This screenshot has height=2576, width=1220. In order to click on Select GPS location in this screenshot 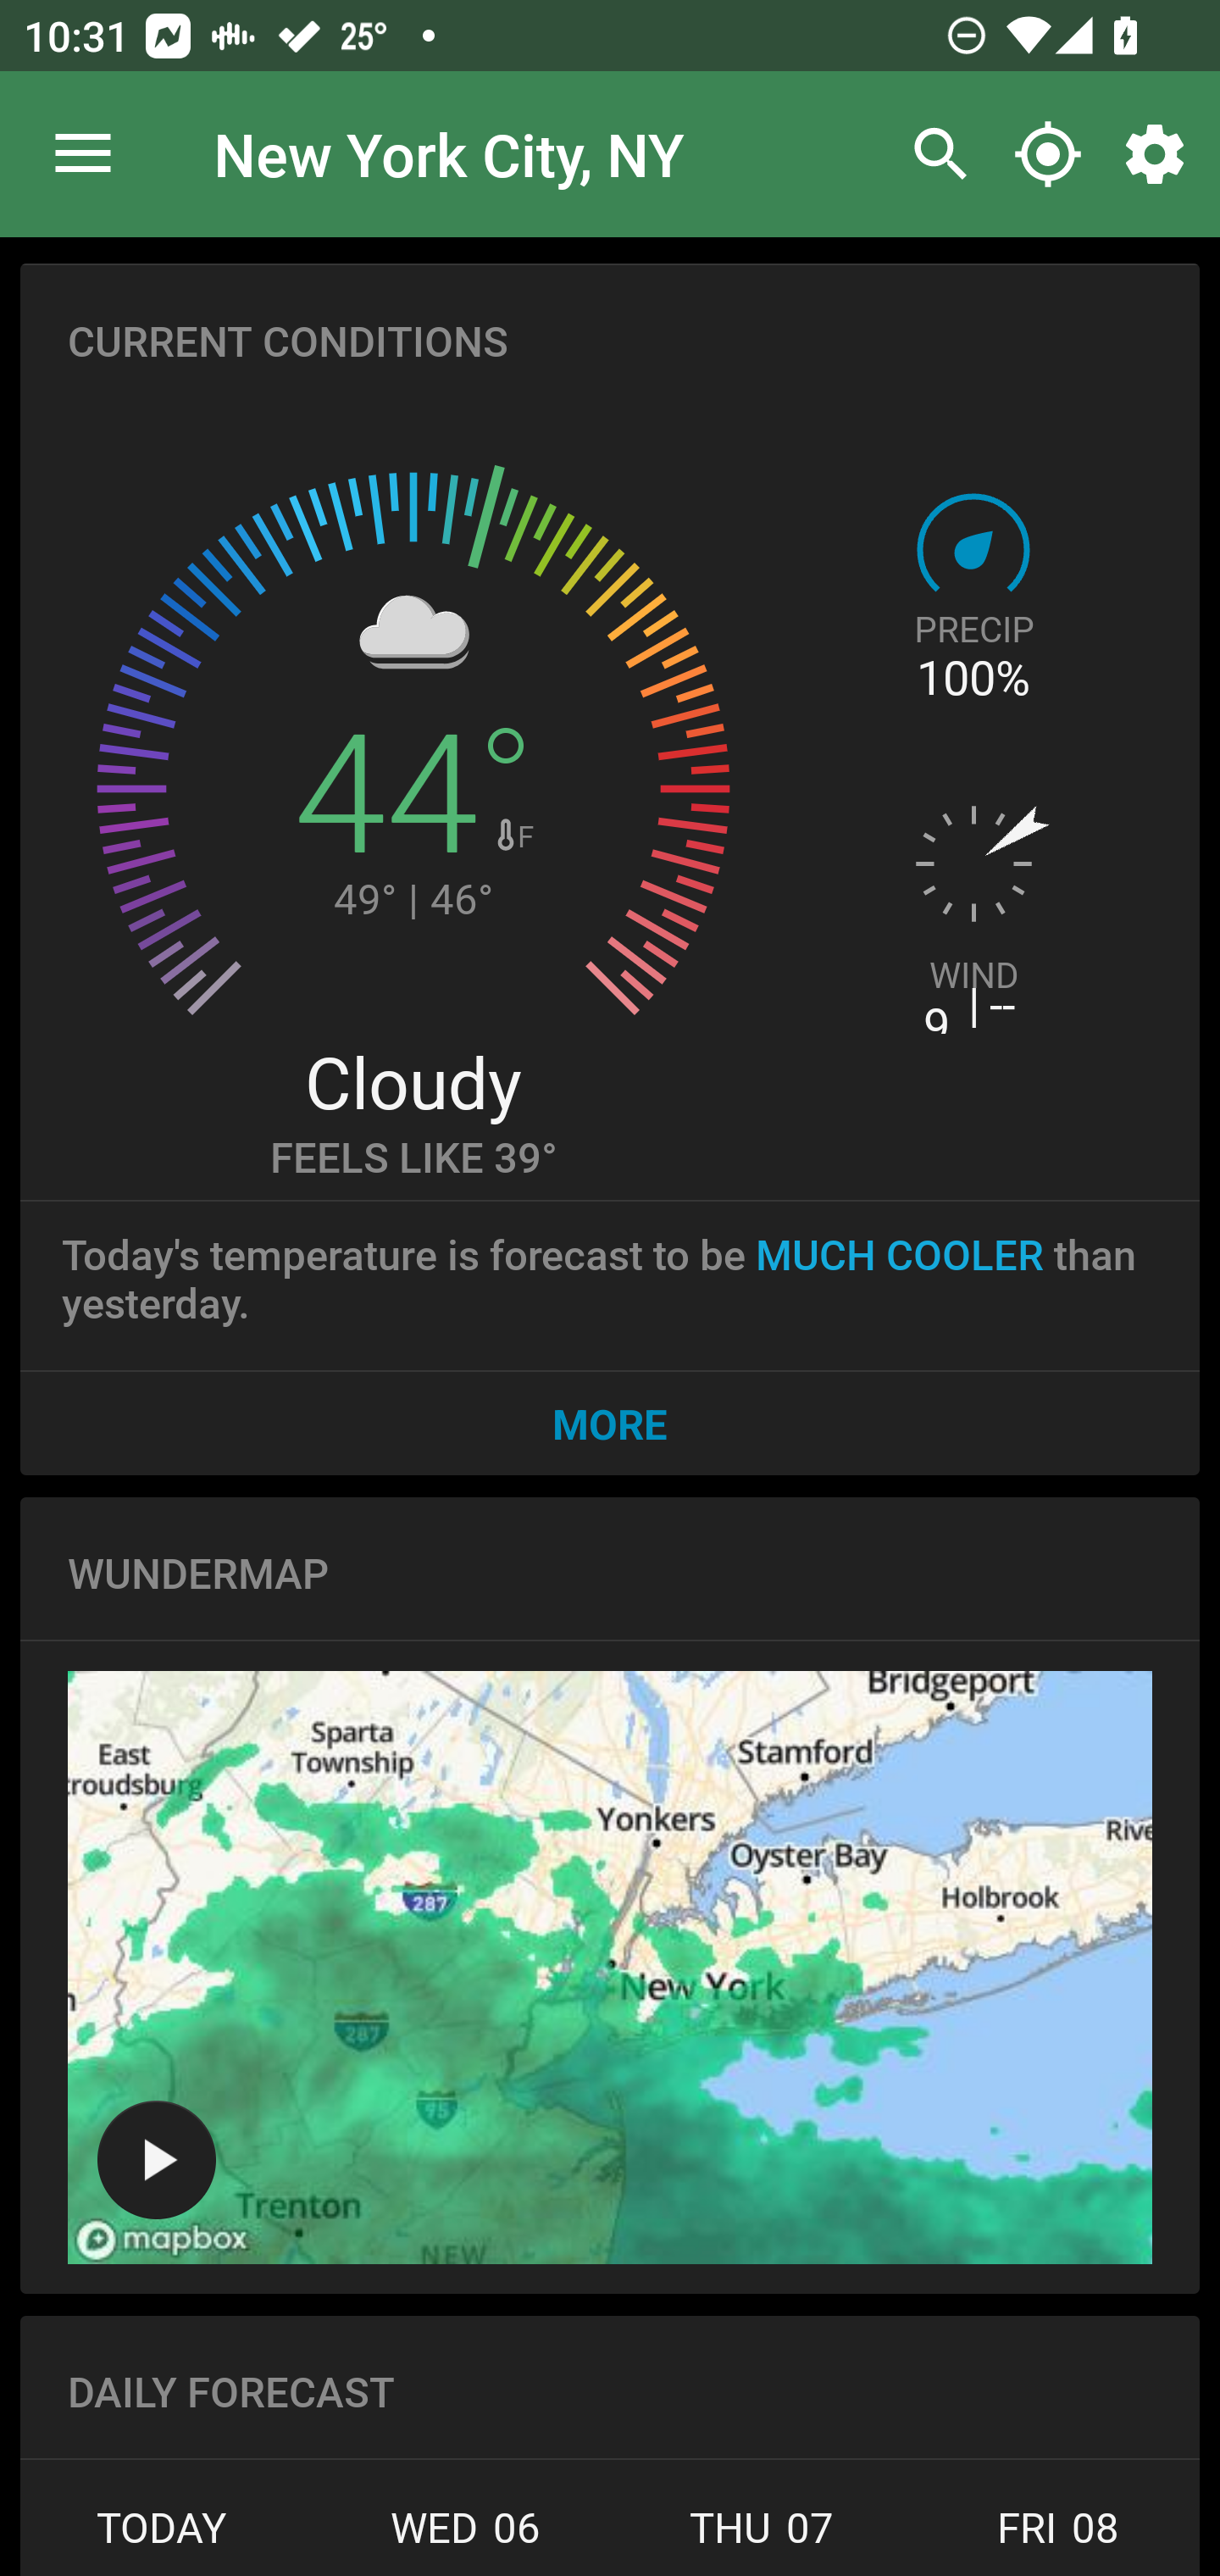, I will do `click(1047, 154)`.